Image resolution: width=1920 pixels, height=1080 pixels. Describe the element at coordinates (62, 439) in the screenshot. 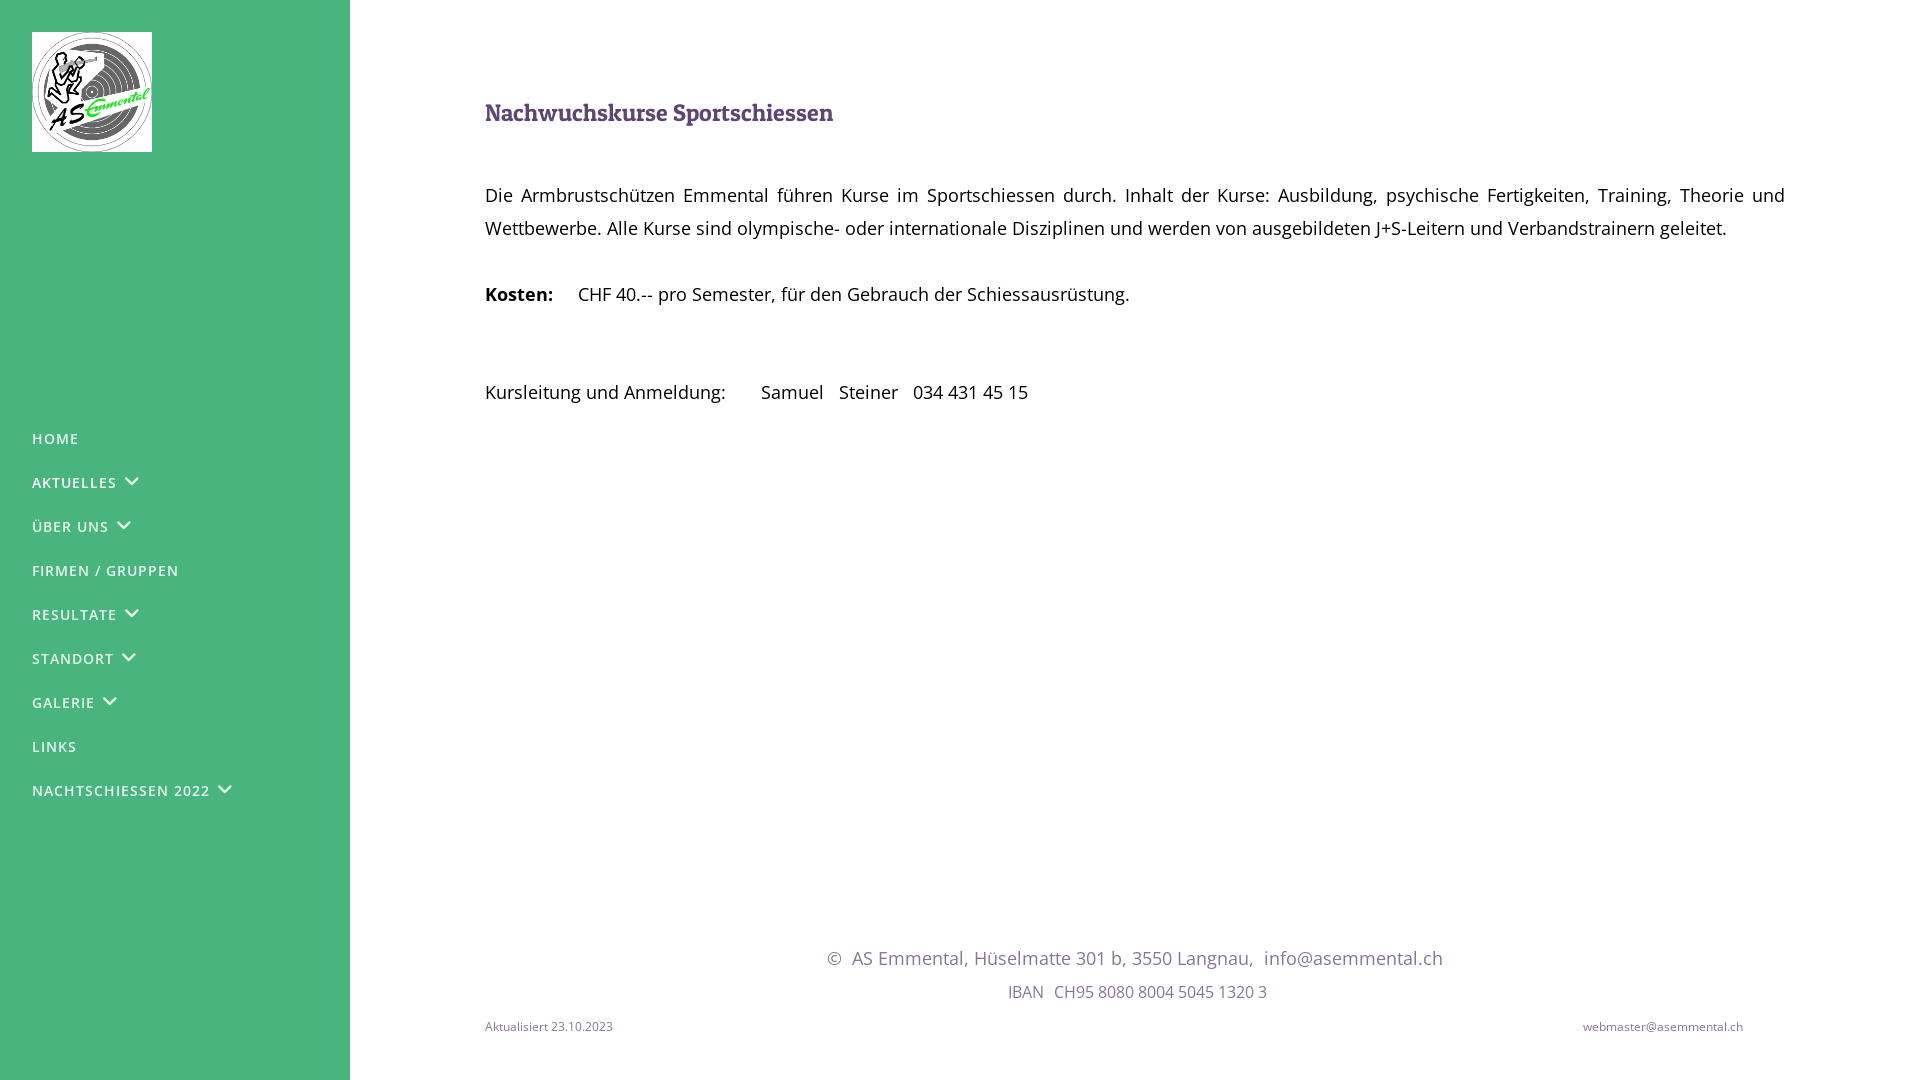

I see `HOME` at that location.